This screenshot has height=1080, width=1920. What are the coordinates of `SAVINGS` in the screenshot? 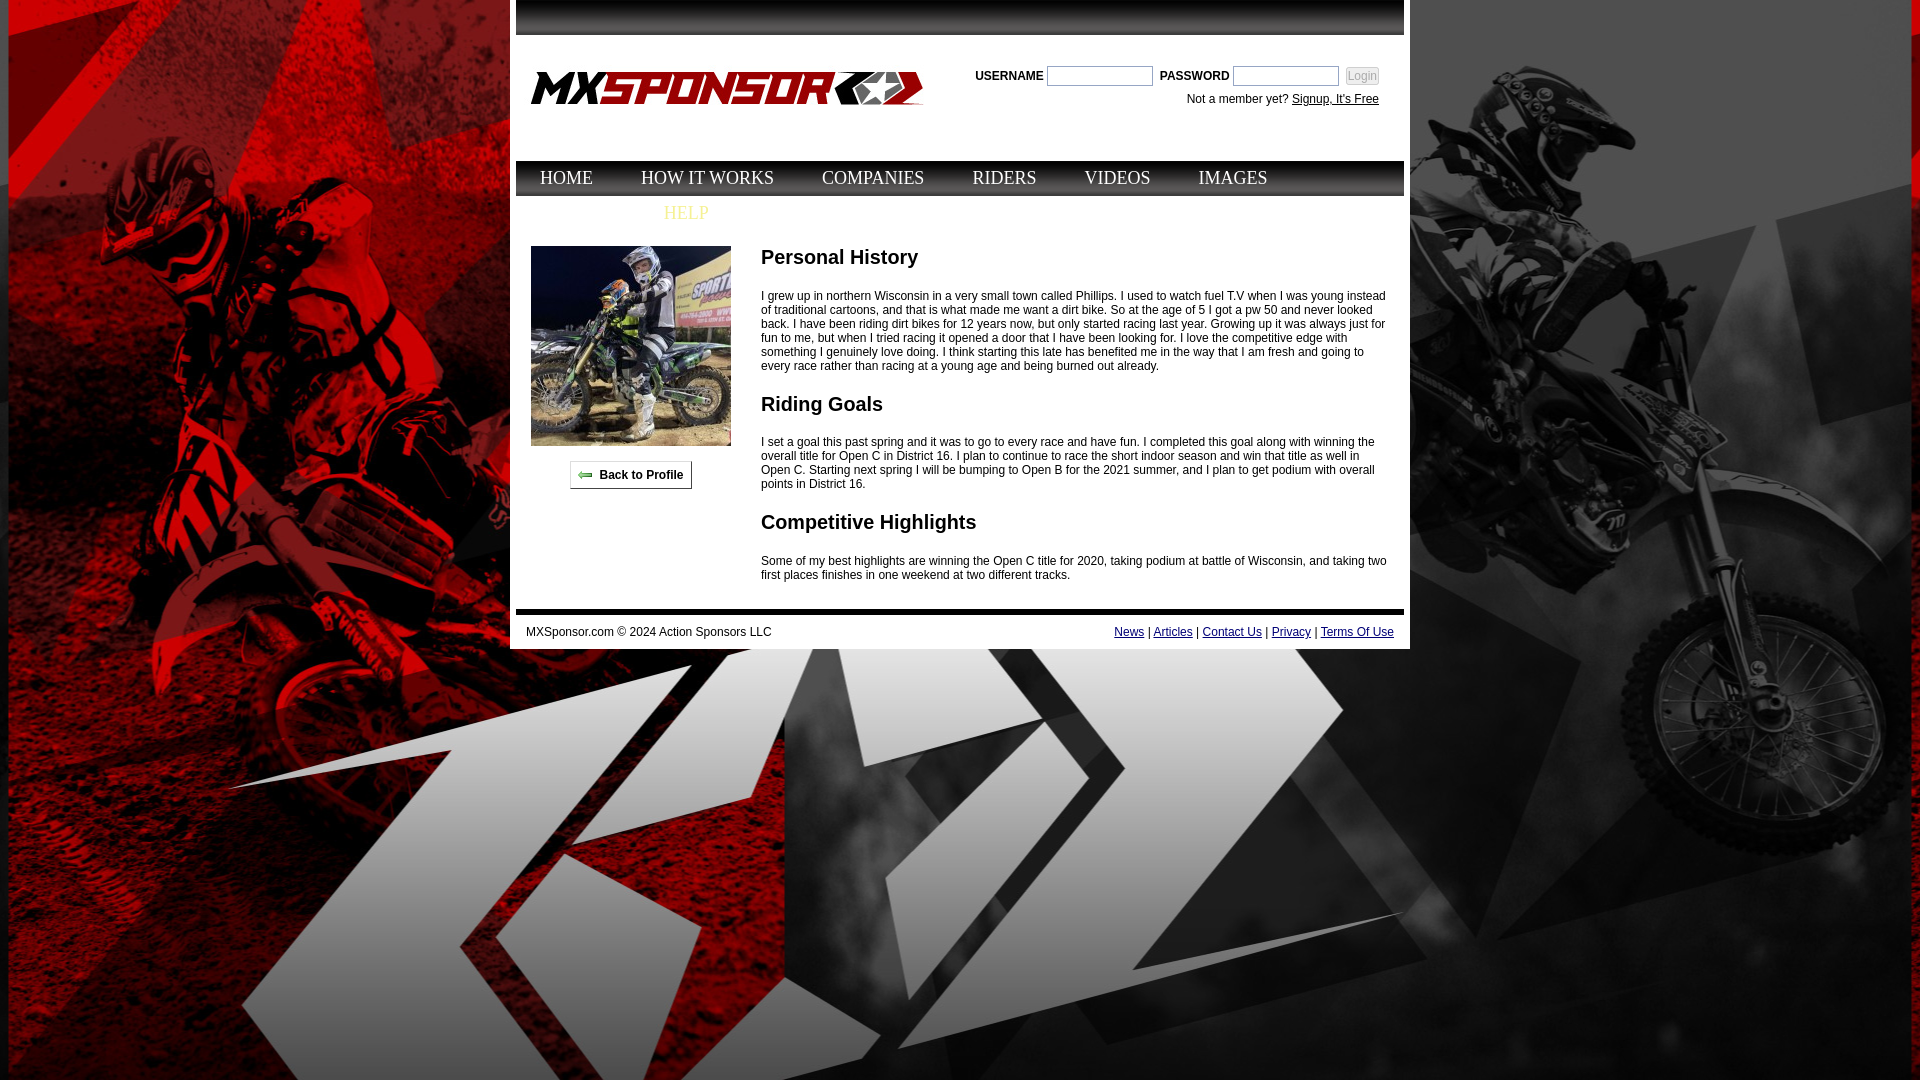 It's located at (578, 213).